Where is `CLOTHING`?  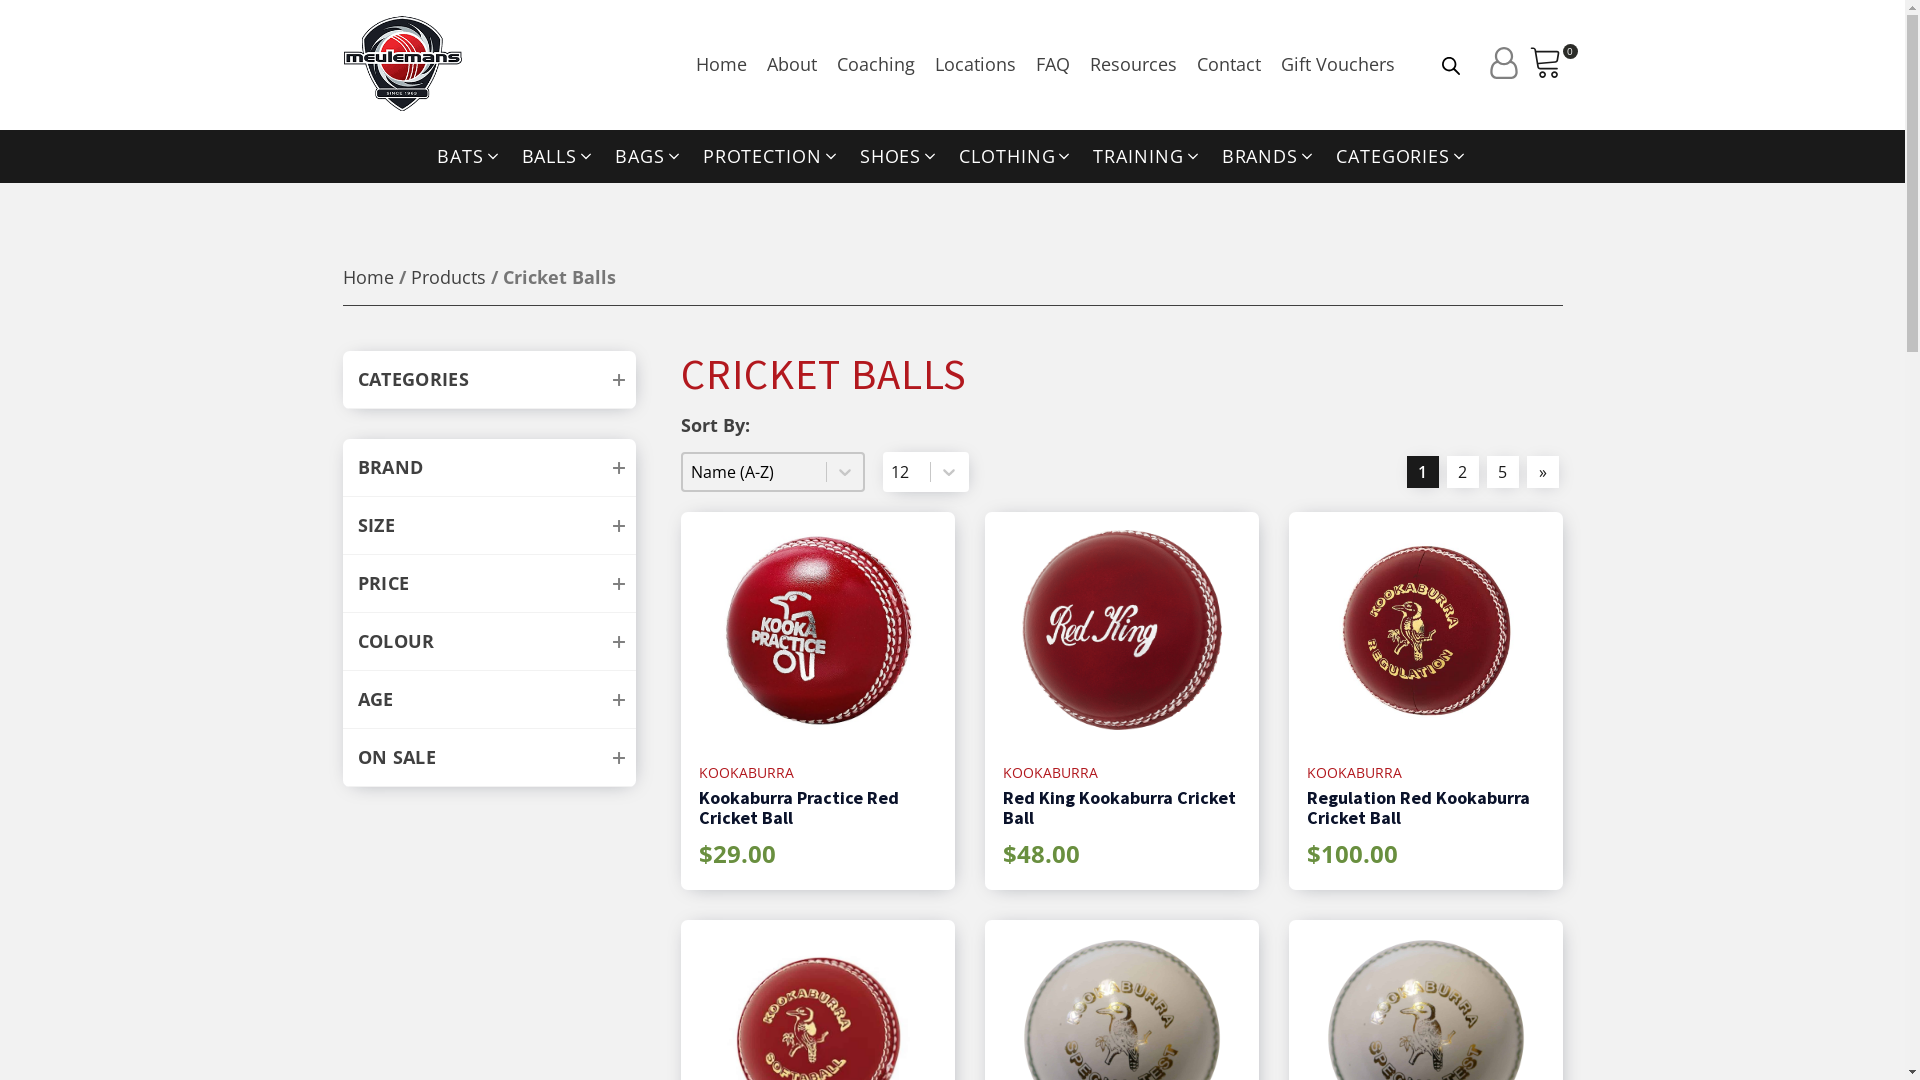
CLOTHING is located at coordinates (1016, 157).